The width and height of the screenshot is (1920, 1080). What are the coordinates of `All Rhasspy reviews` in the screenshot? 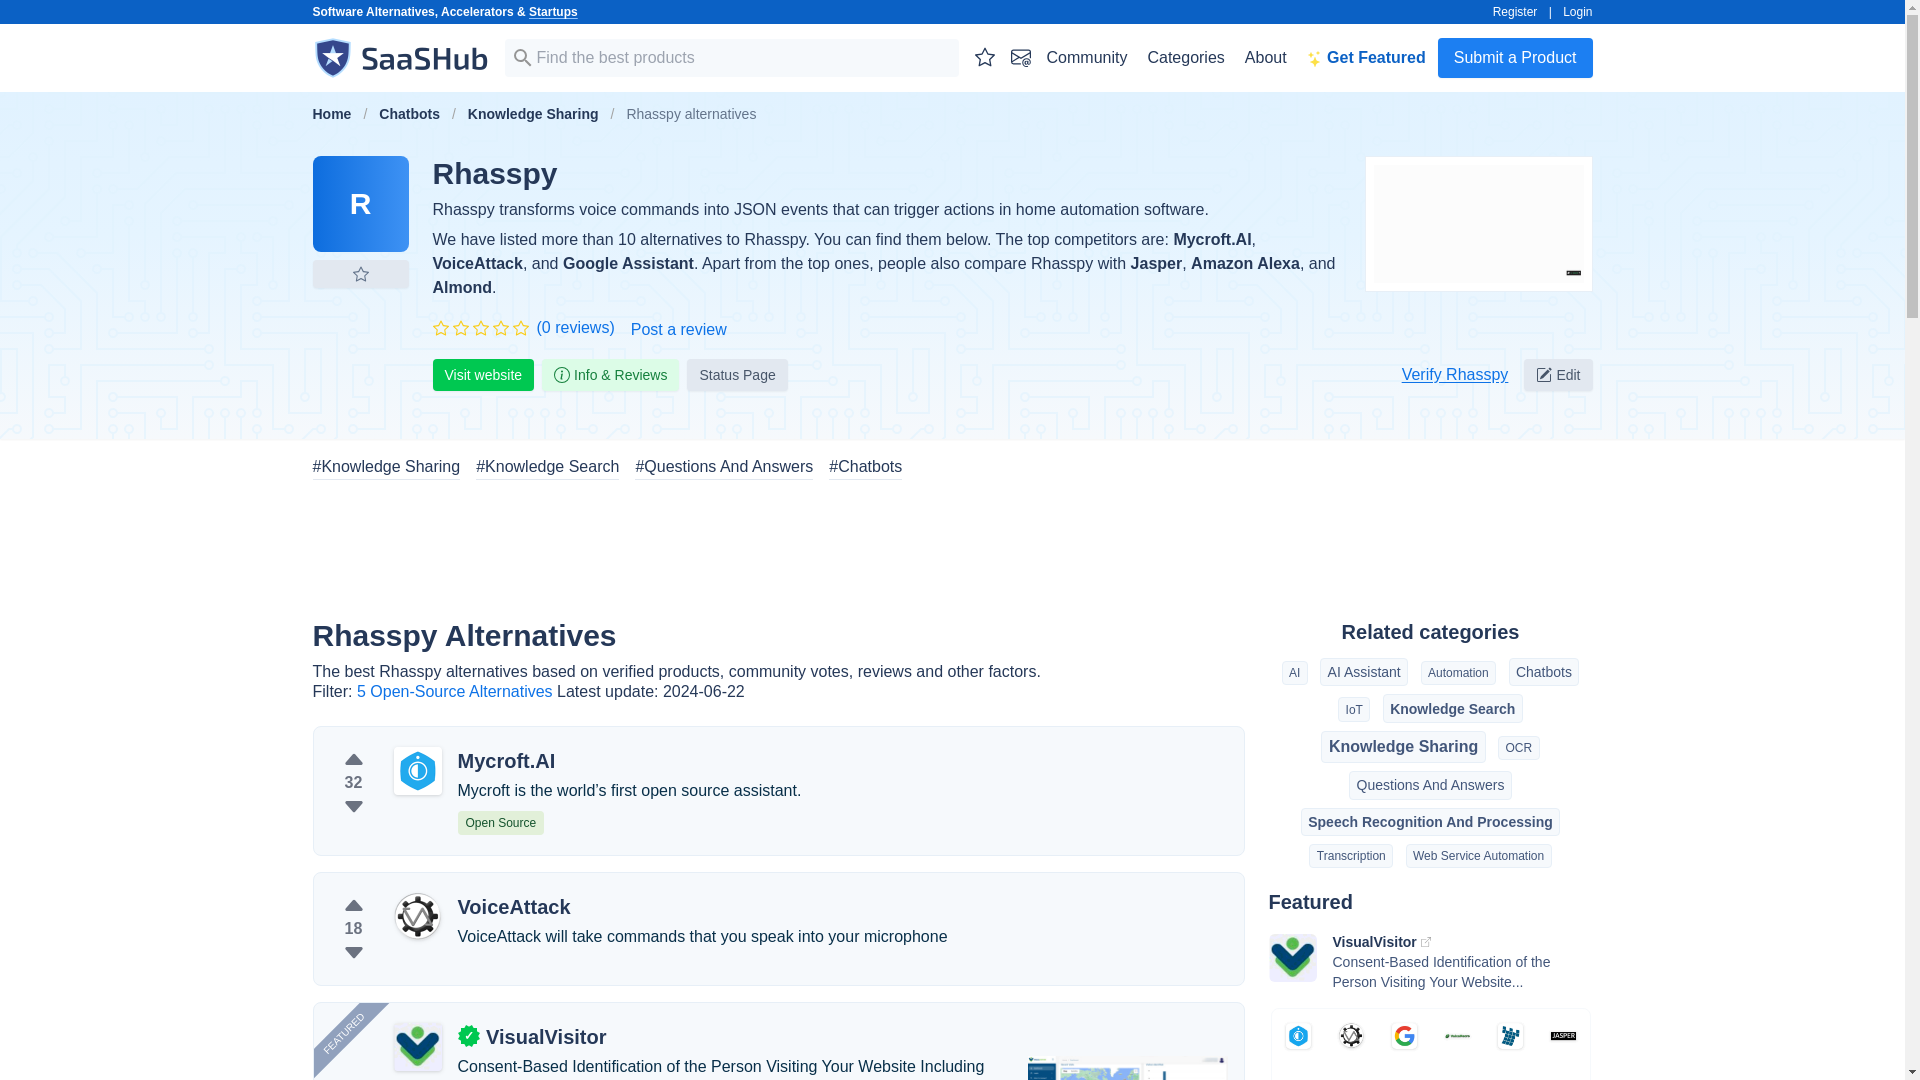 It's located at (574, 328).